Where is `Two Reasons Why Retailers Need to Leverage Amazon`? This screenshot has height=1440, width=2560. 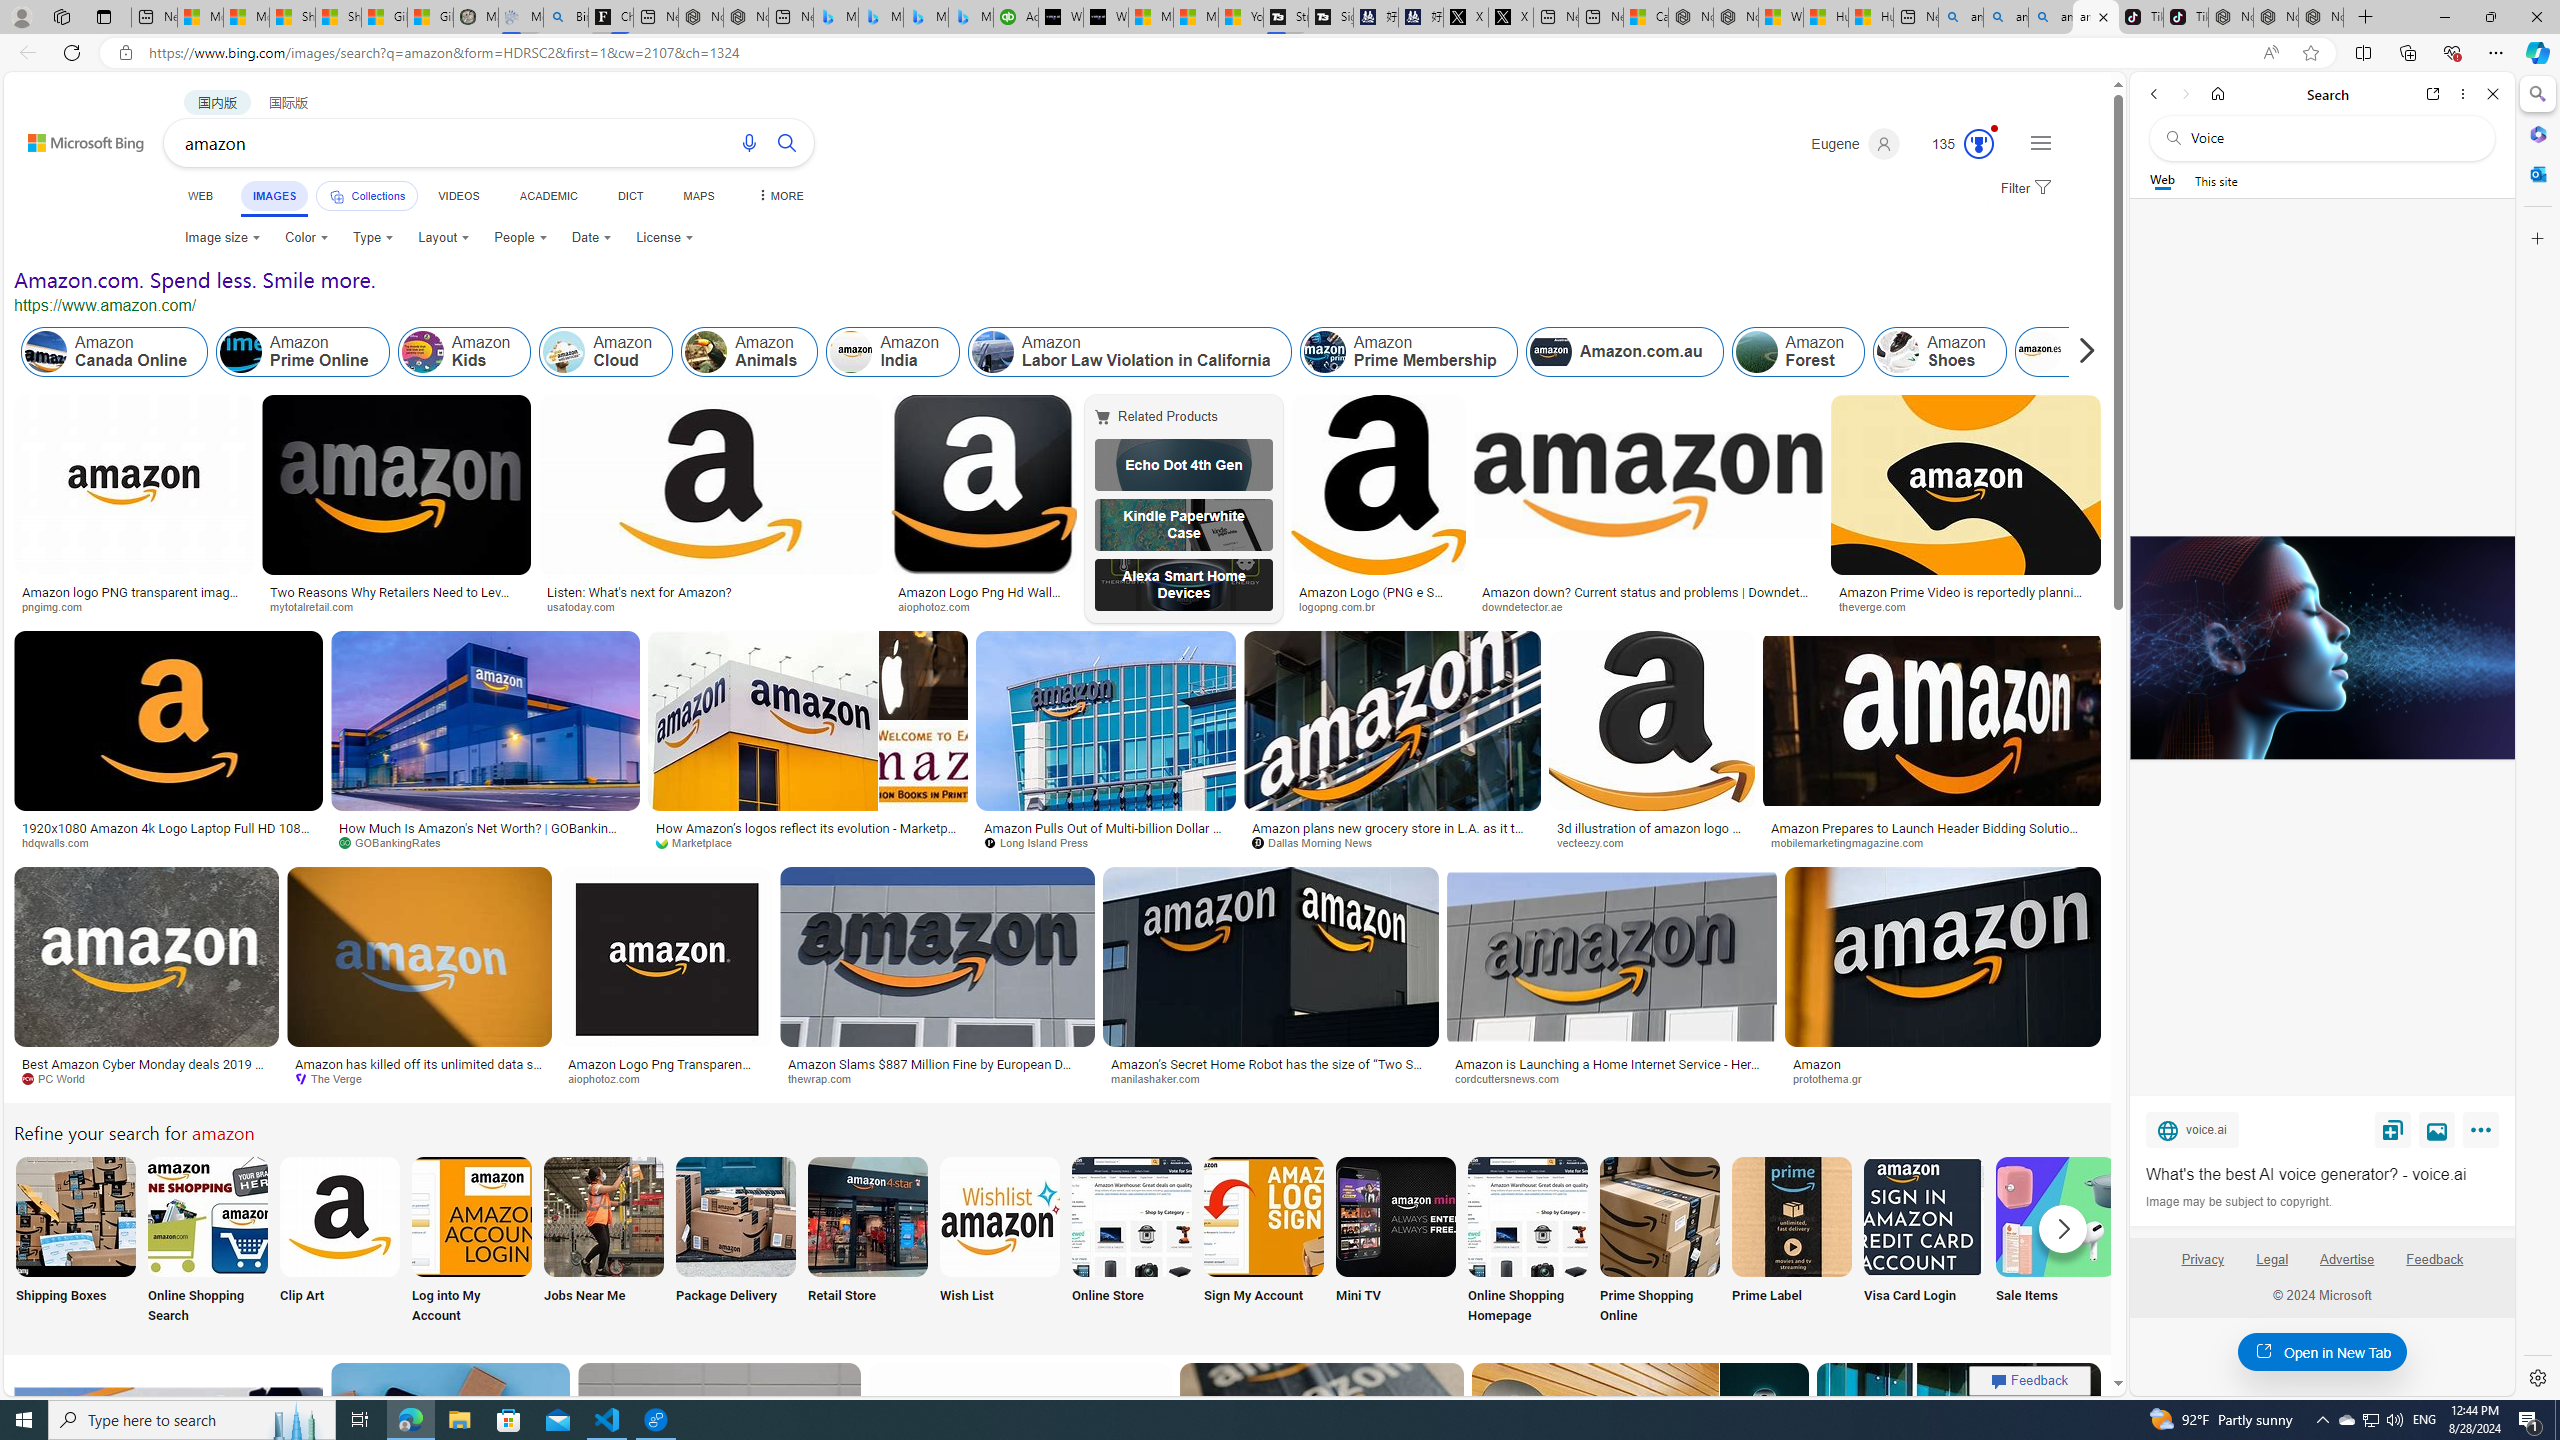 Two Reasons Why Retailers Need to Leverage Amazon is located at coordinates (395, 598).